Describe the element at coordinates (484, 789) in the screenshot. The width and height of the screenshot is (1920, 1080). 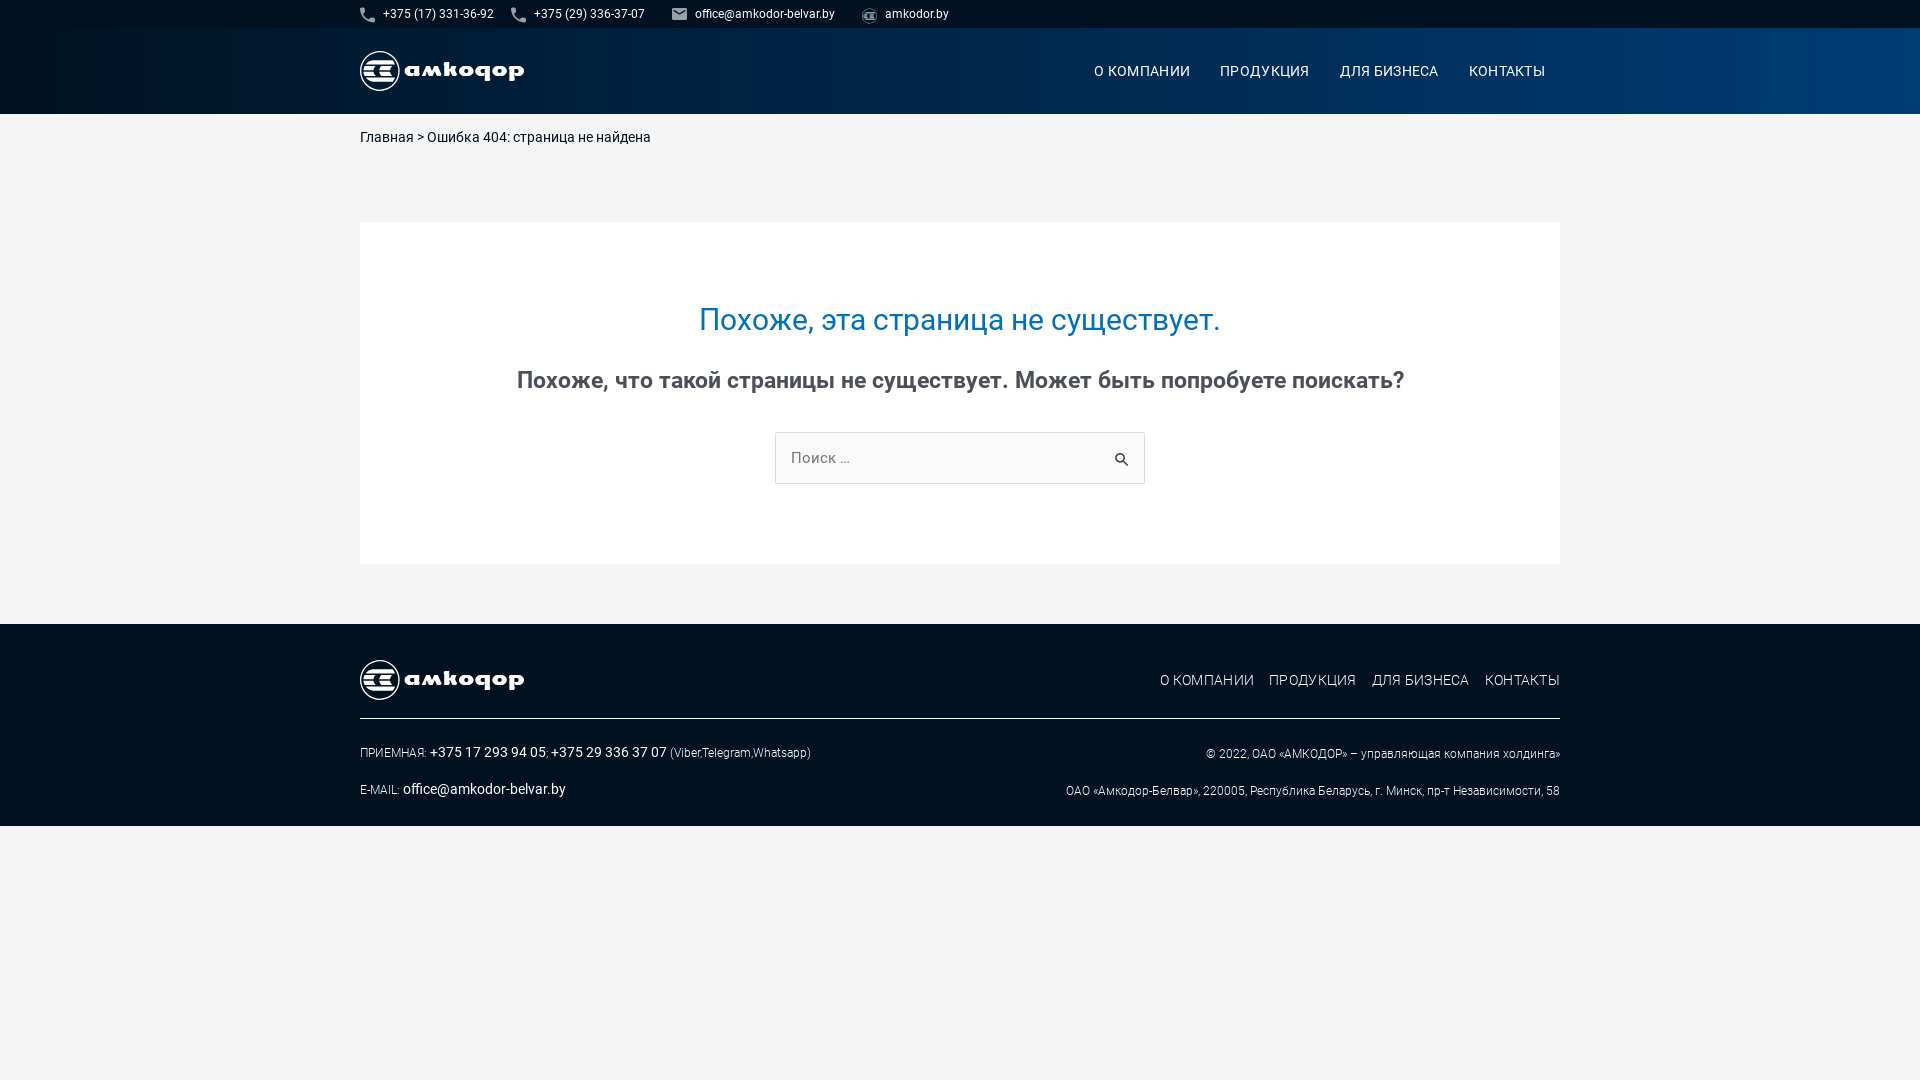
I see `office@amkodor-belvar.by` at that location.